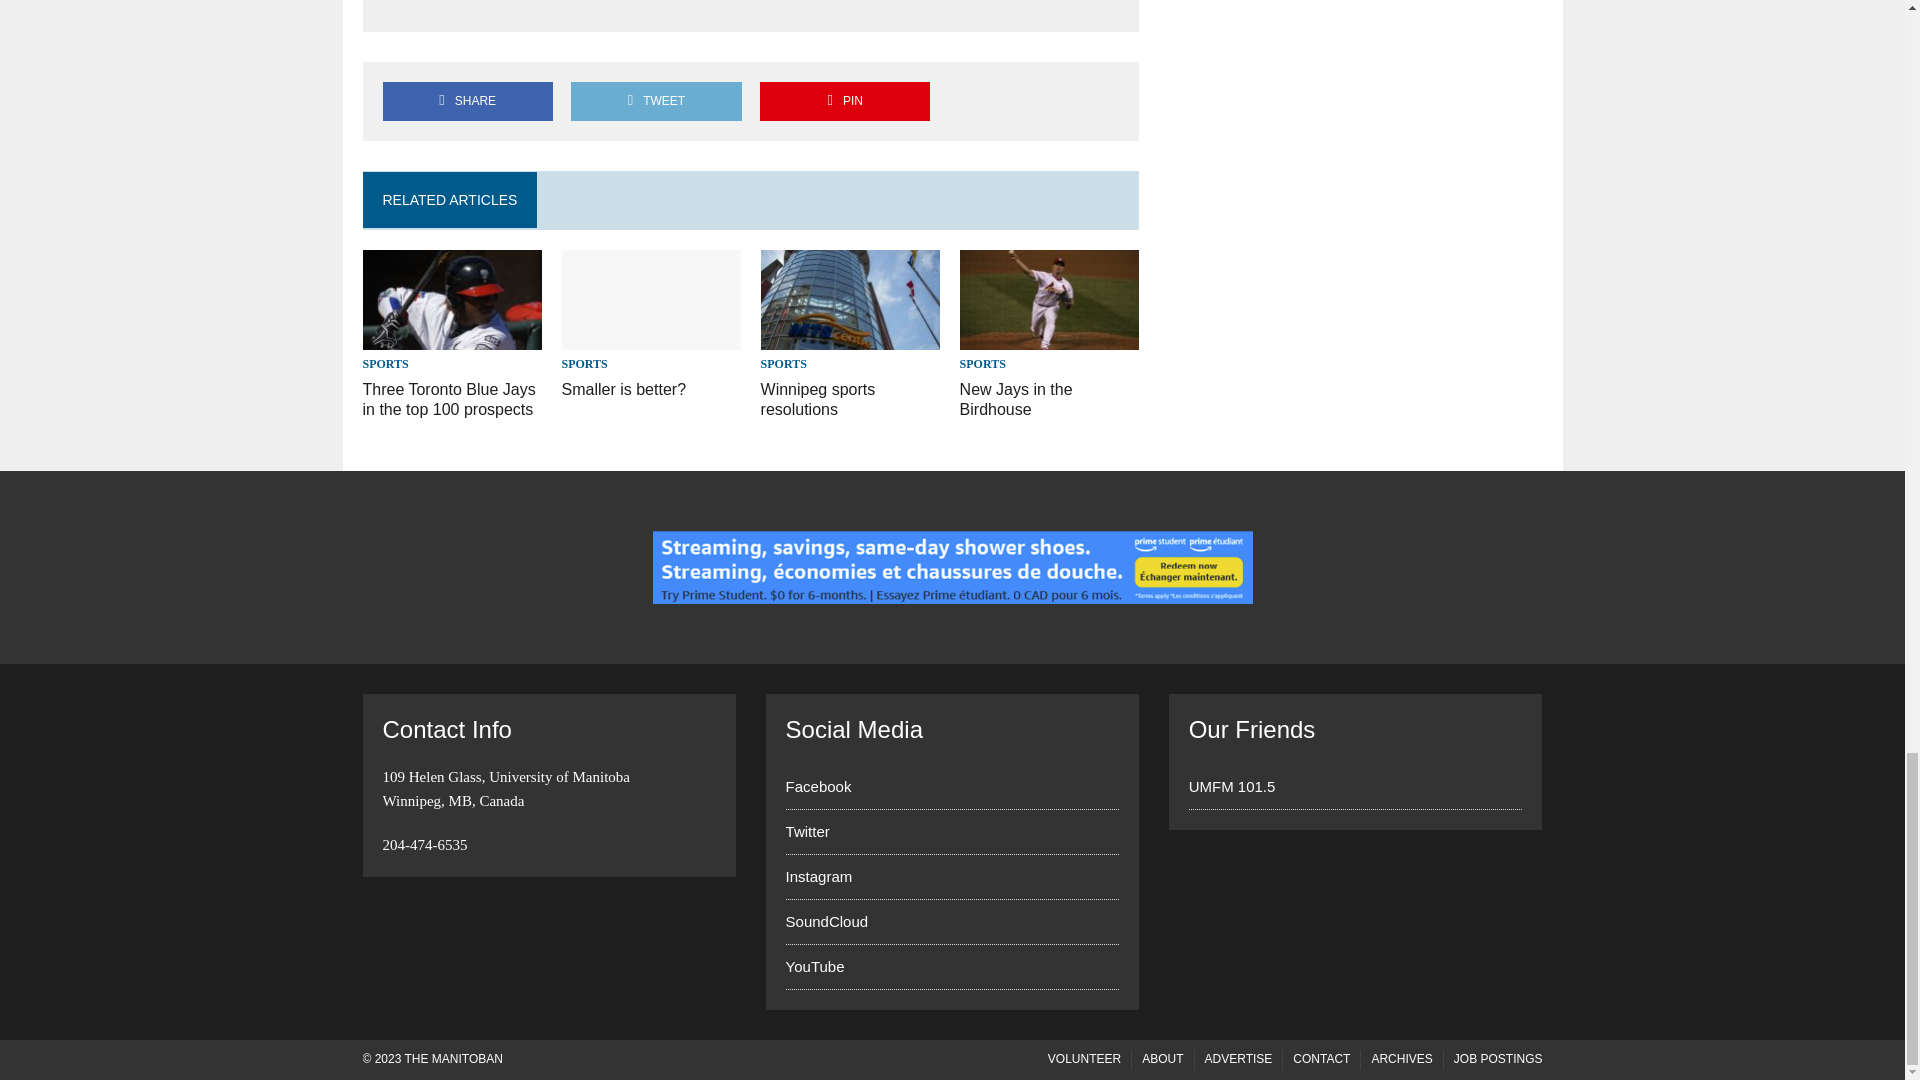 This screenshot has width=1920, height=1080. I want to click on New Jays in the Birdhouse, so click(1050, 337).